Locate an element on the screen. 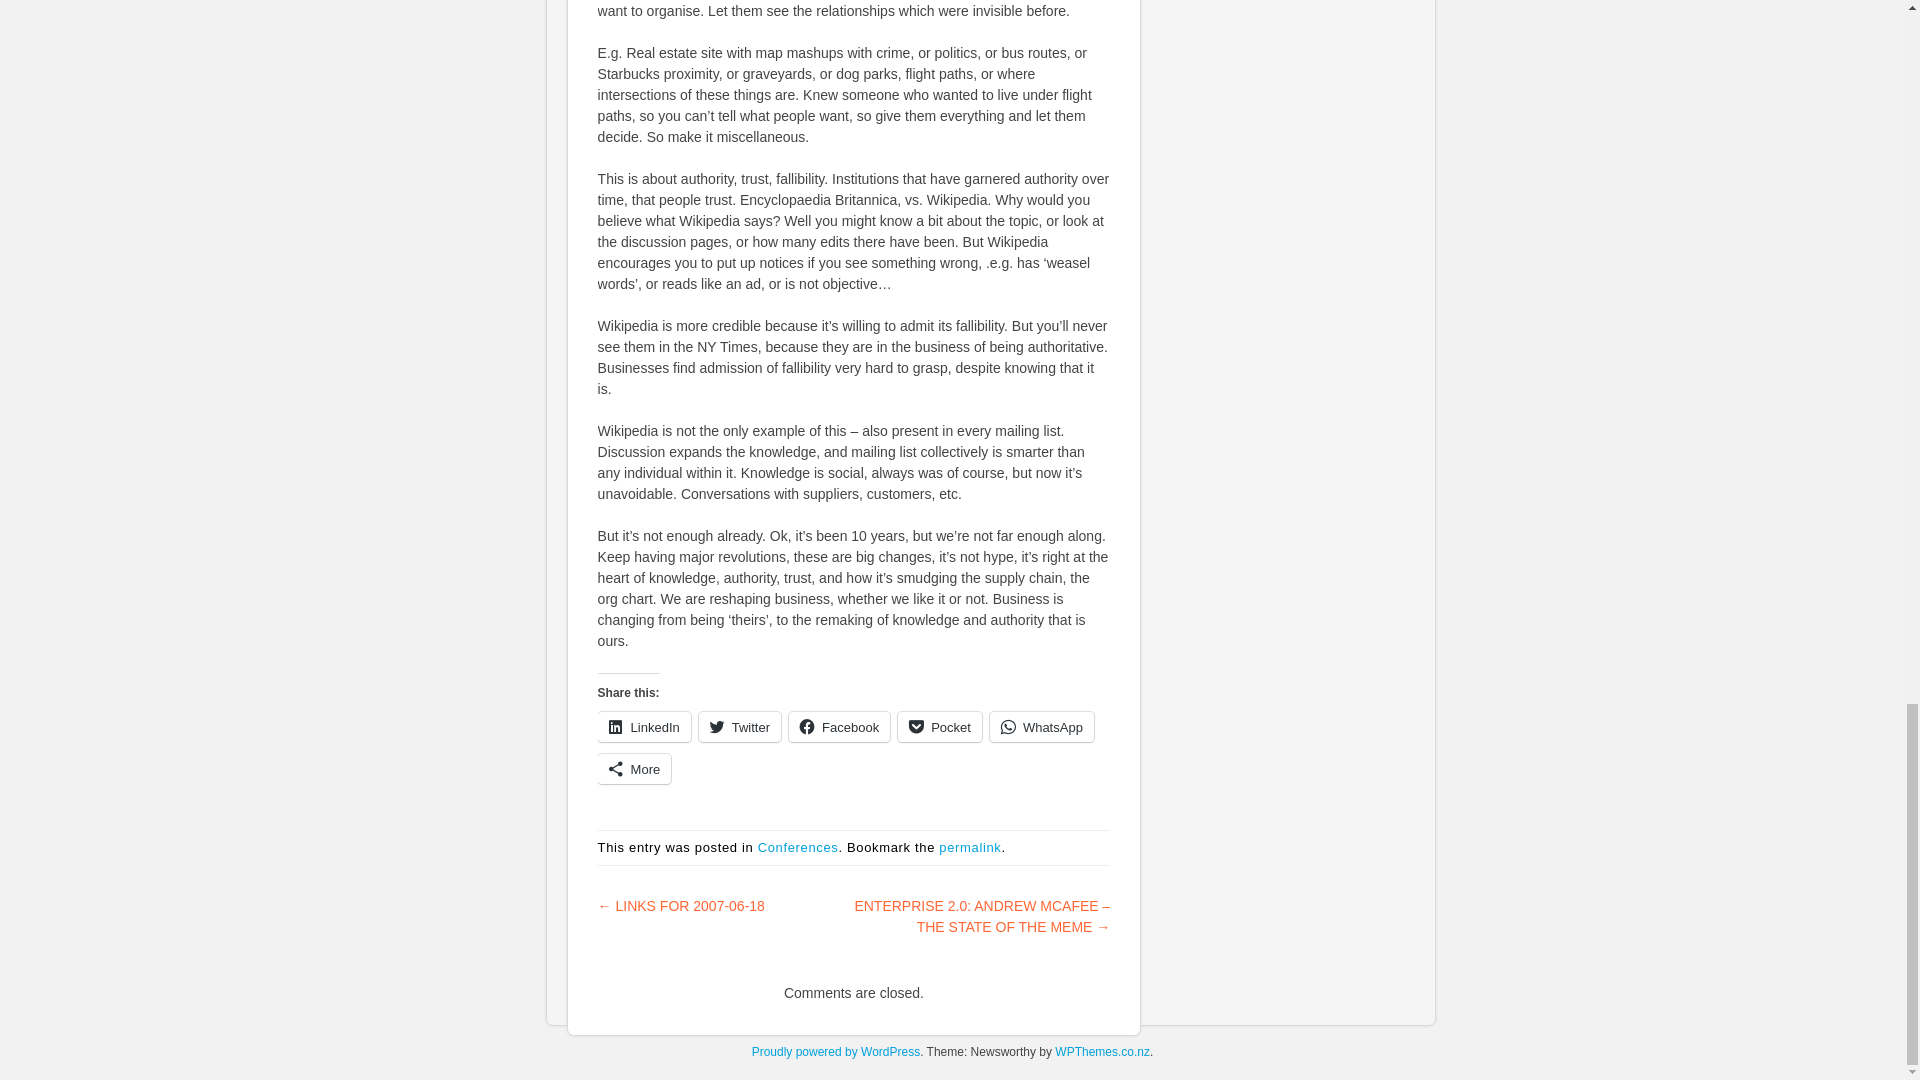 Image resolution: width=1920 pixels, height=1080 pixels. More is located at coordinates (634, 768).